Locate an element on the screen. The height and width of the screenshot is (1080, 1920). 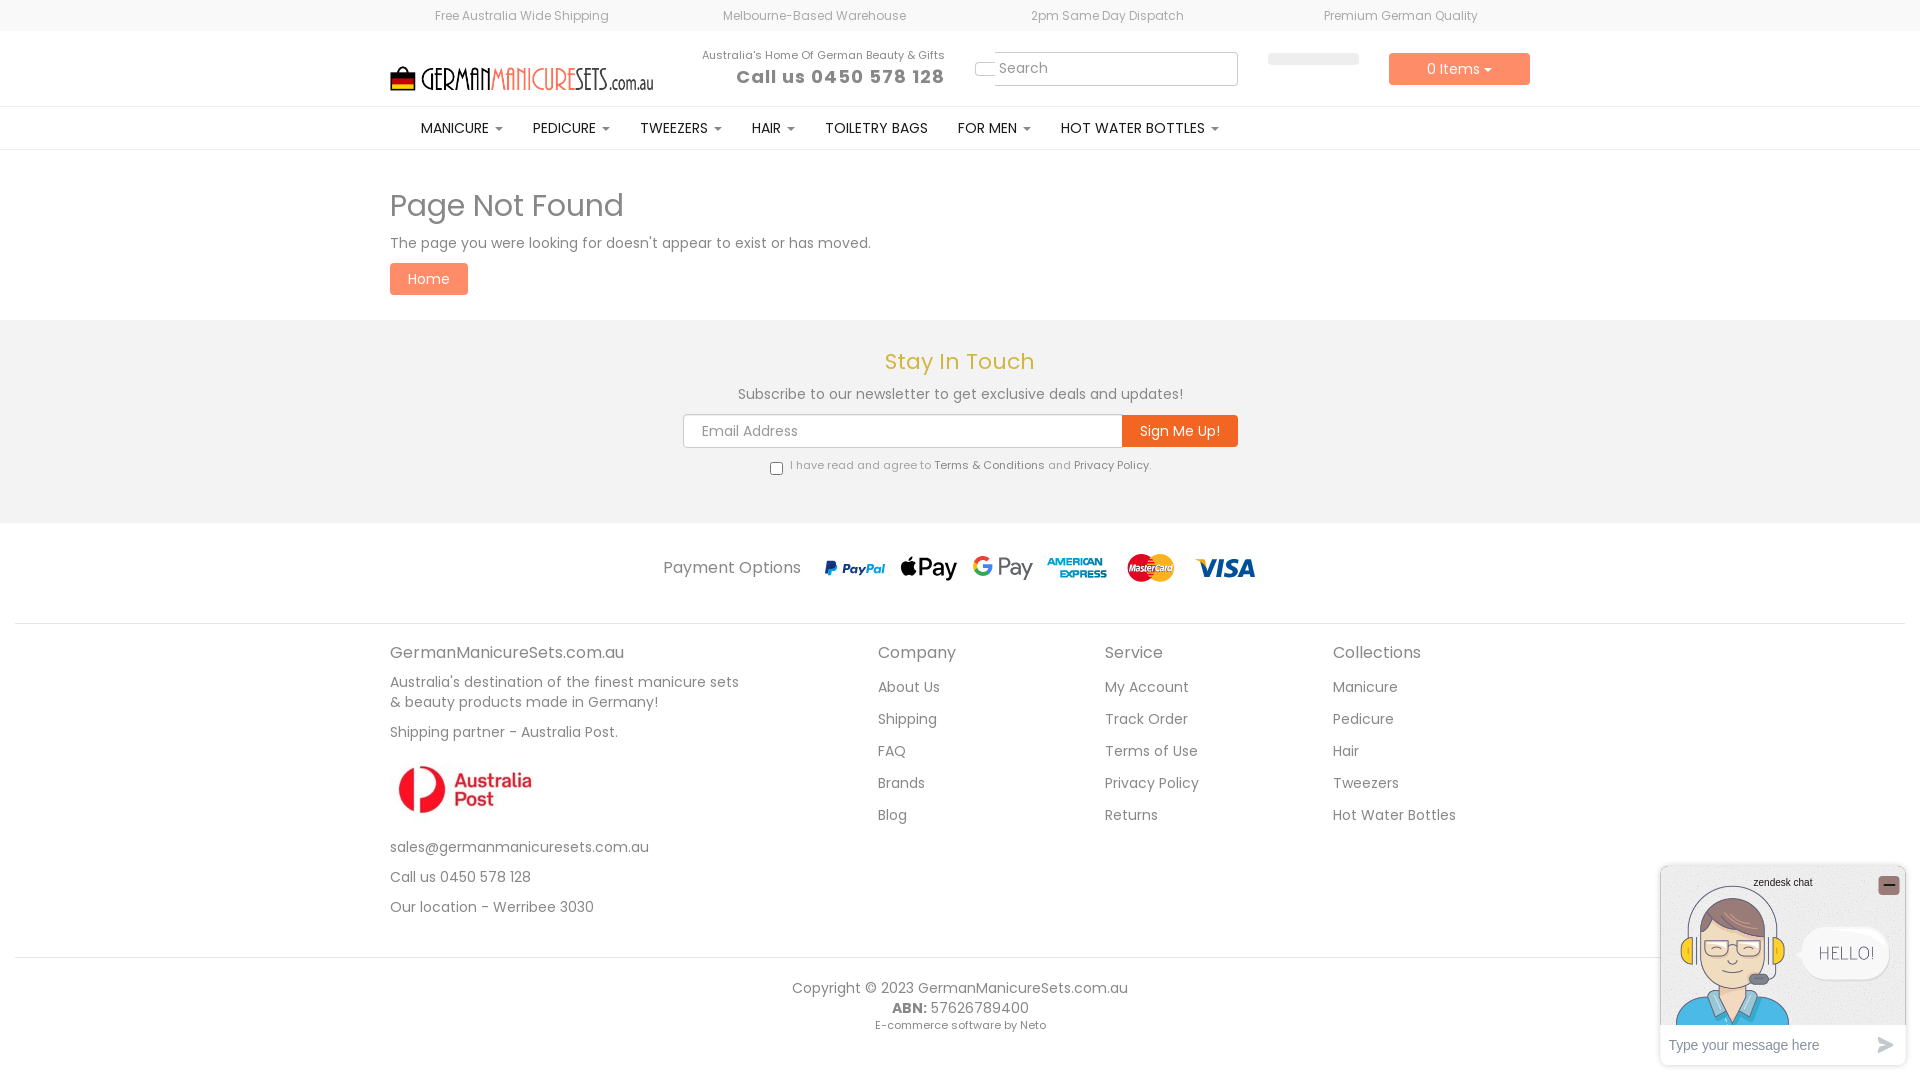
FOR MEN is located at coordinates (994, 128).